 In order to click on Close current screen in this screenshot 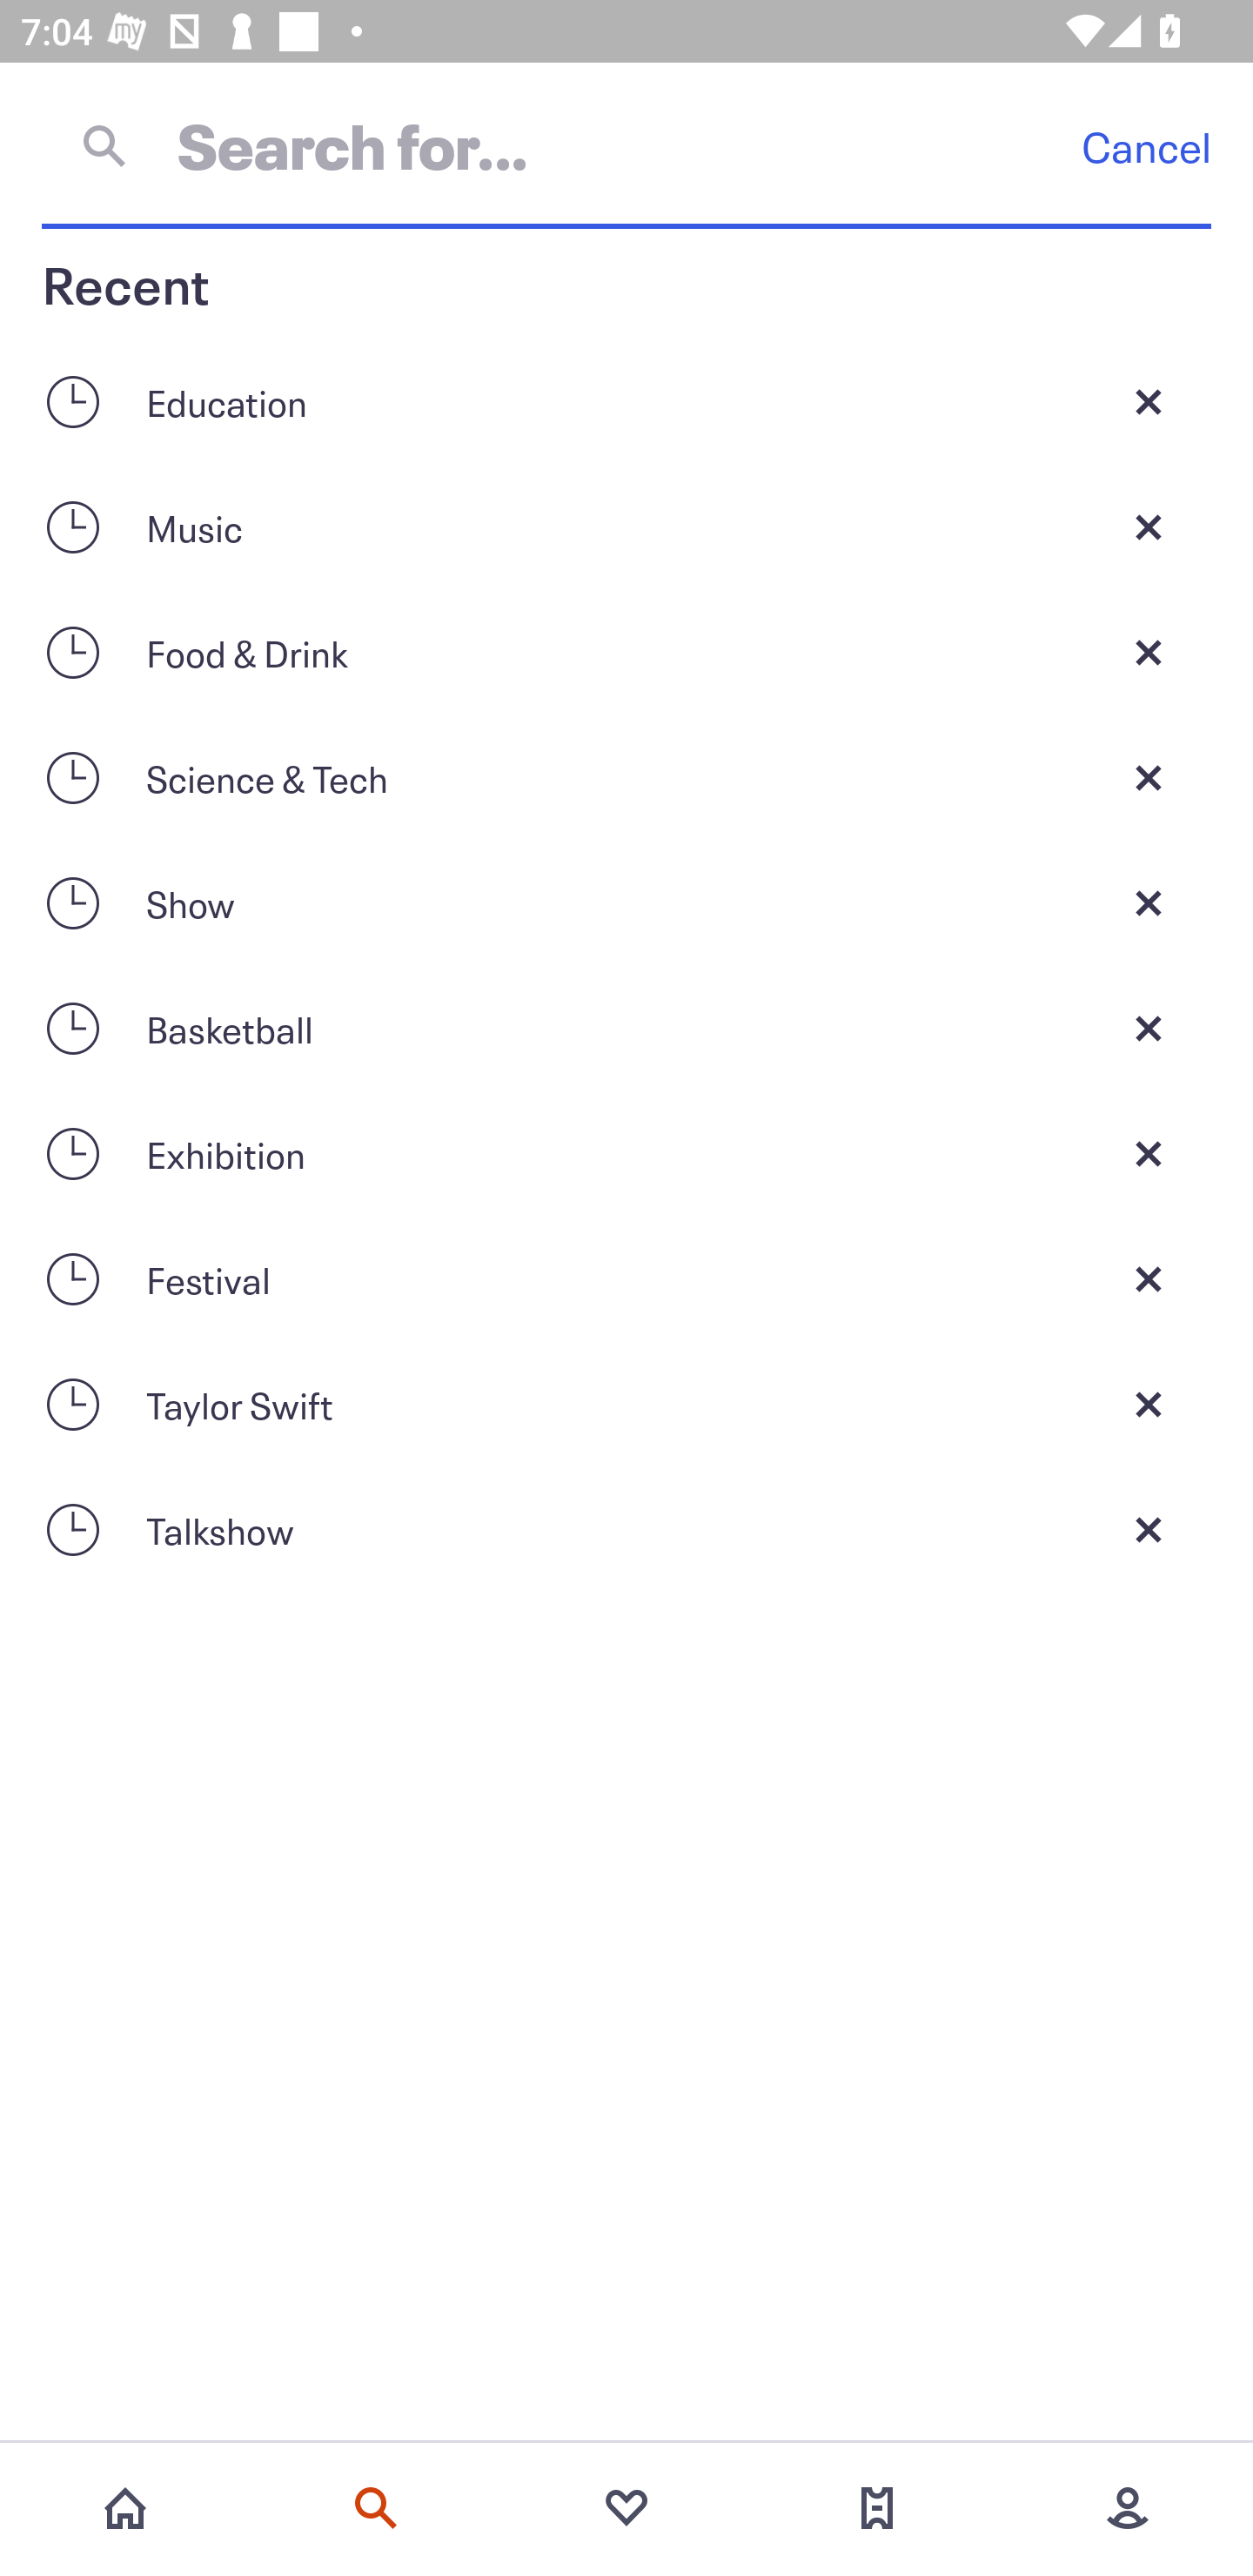, I will do `click(1149, 1530)`.